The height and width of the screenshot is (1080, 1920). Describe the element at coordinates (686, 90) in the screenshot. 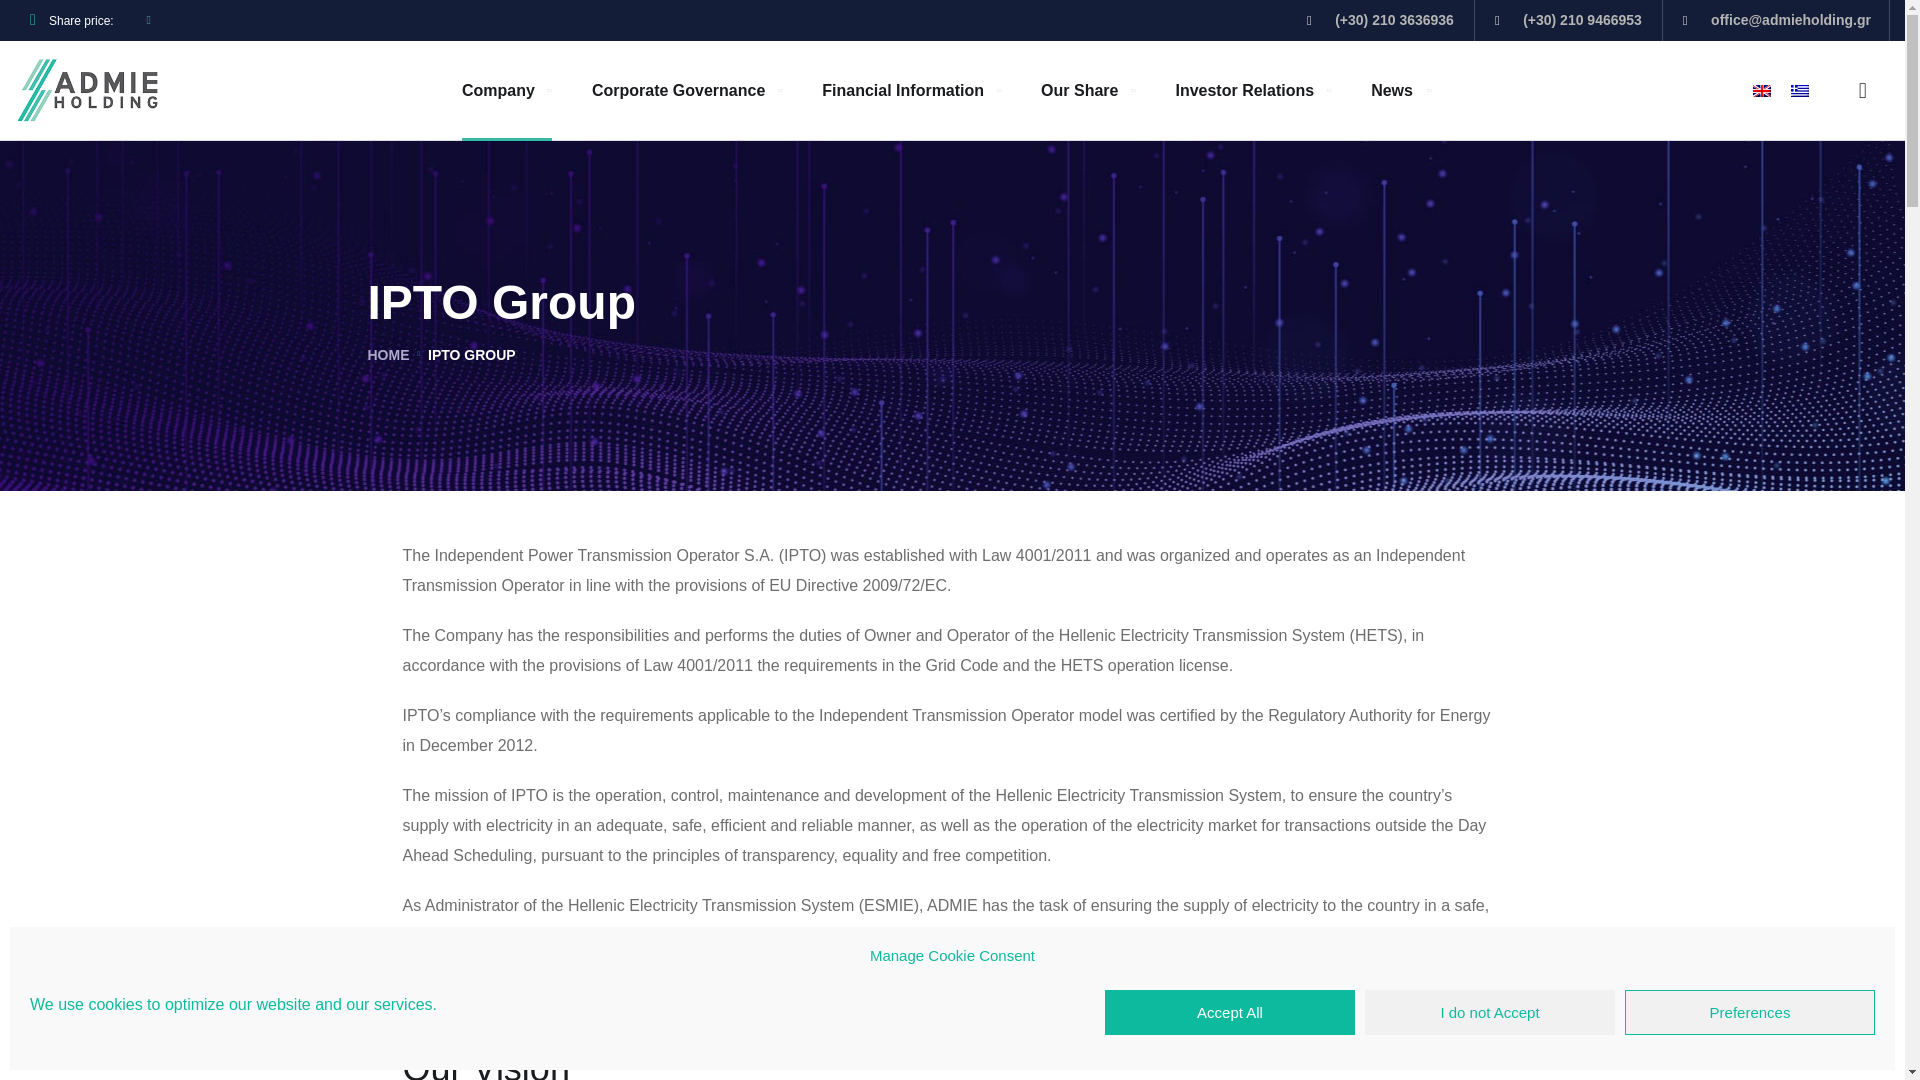

I see `Corporate Governance` at that location.